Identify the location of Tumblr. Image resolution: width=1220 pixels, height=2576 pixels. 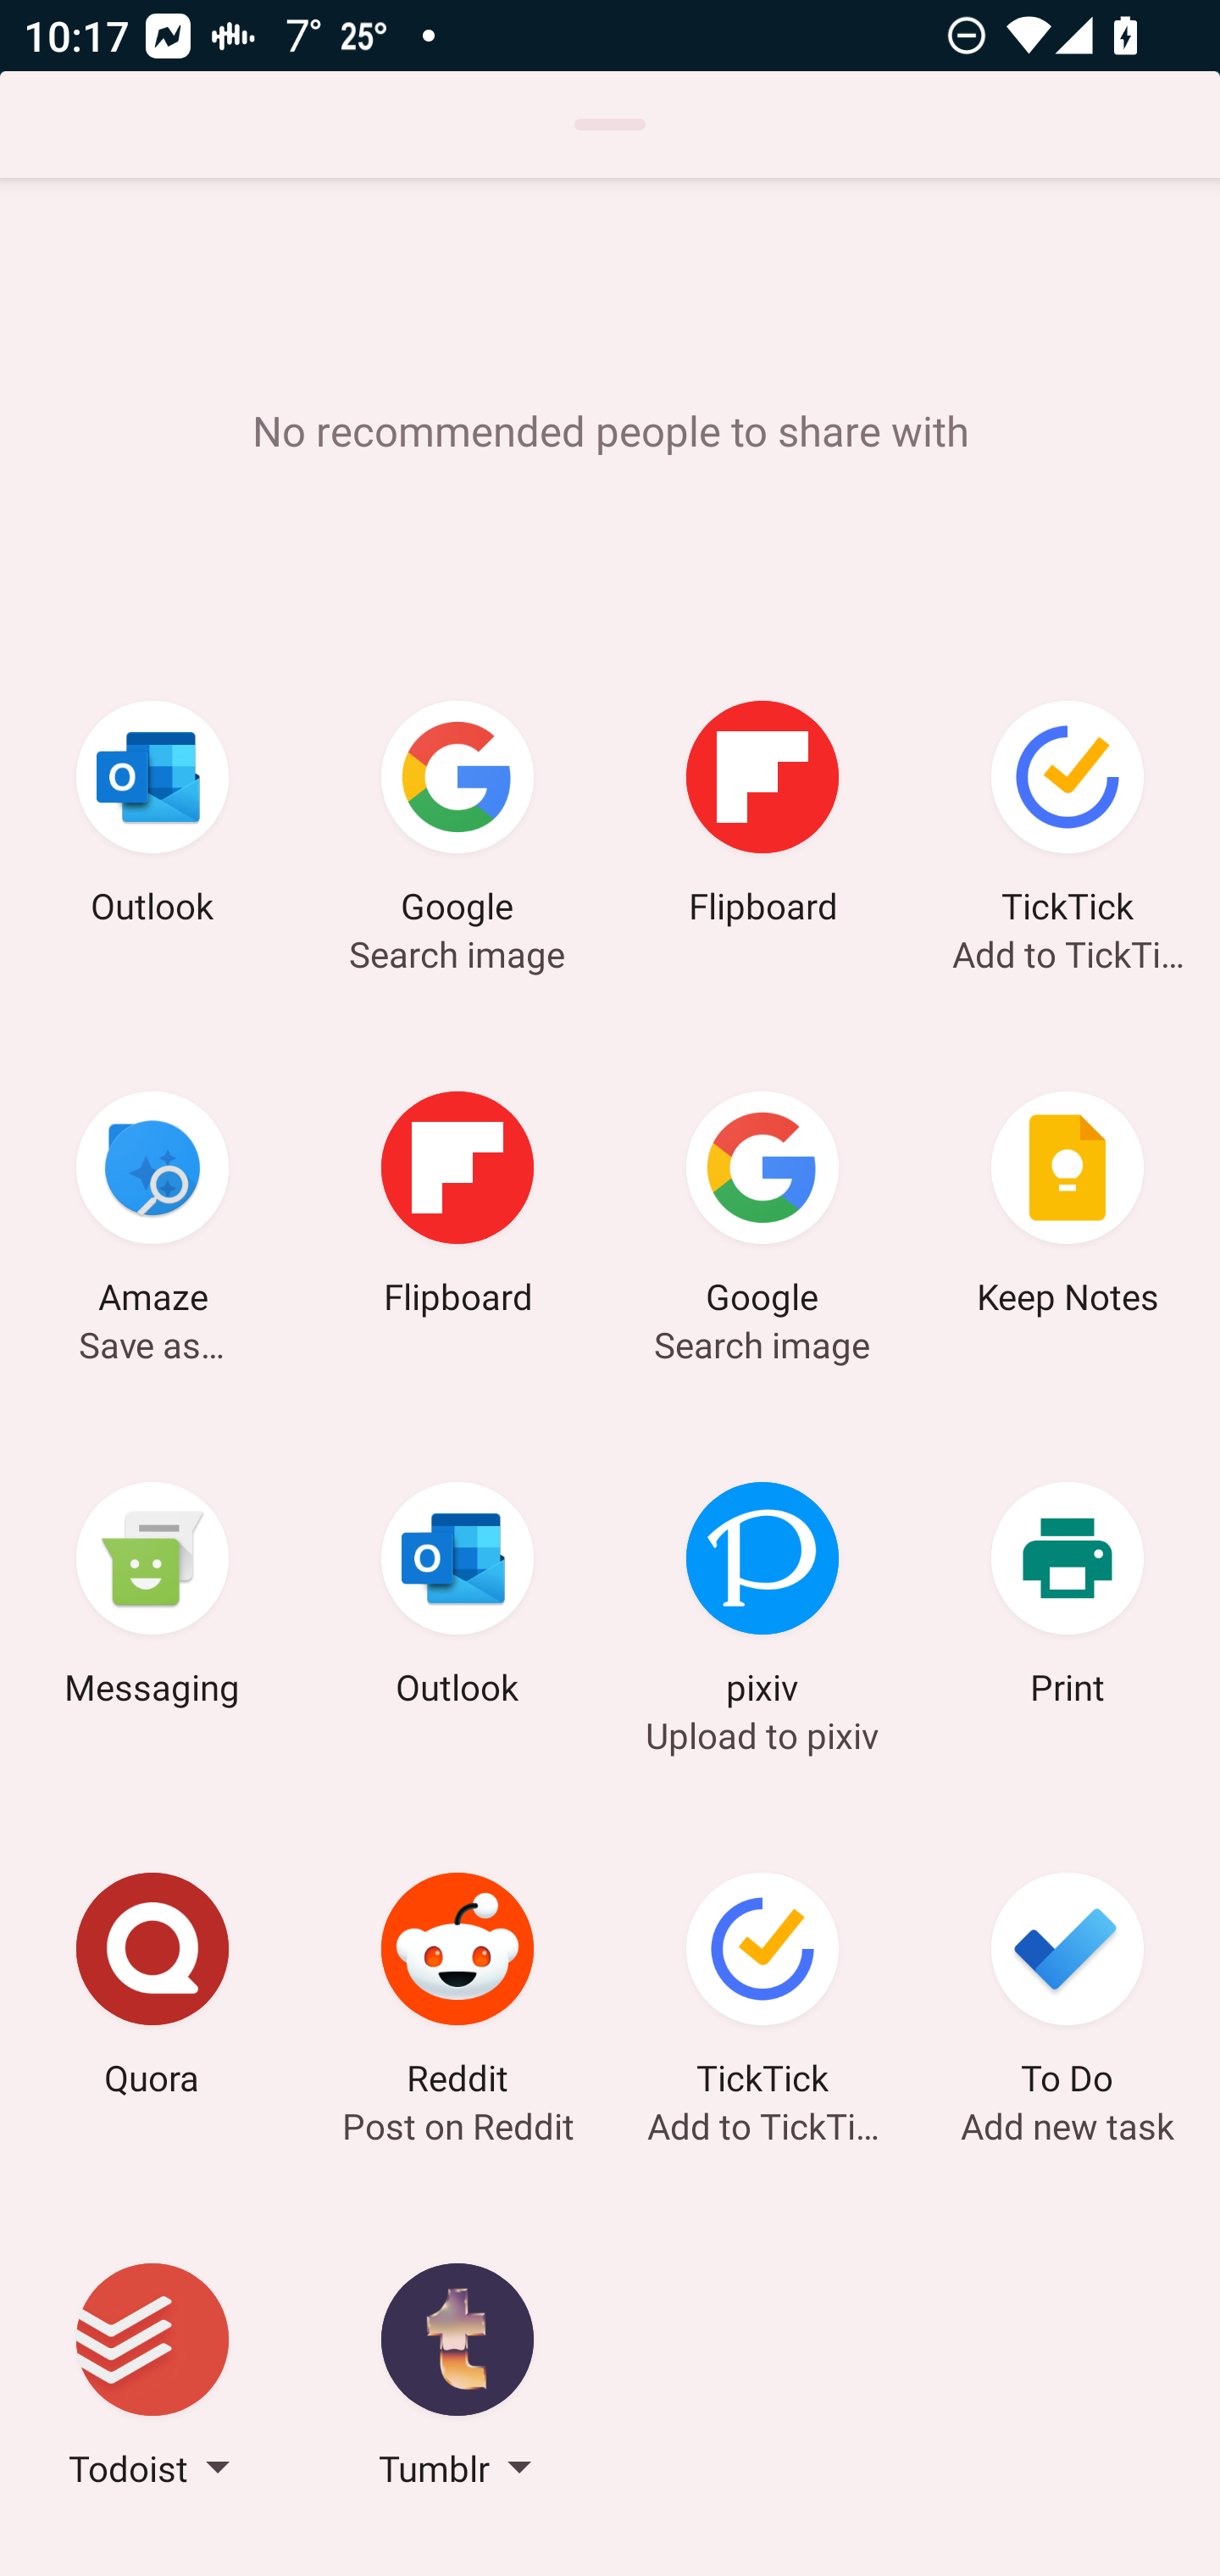
(457, 2379).